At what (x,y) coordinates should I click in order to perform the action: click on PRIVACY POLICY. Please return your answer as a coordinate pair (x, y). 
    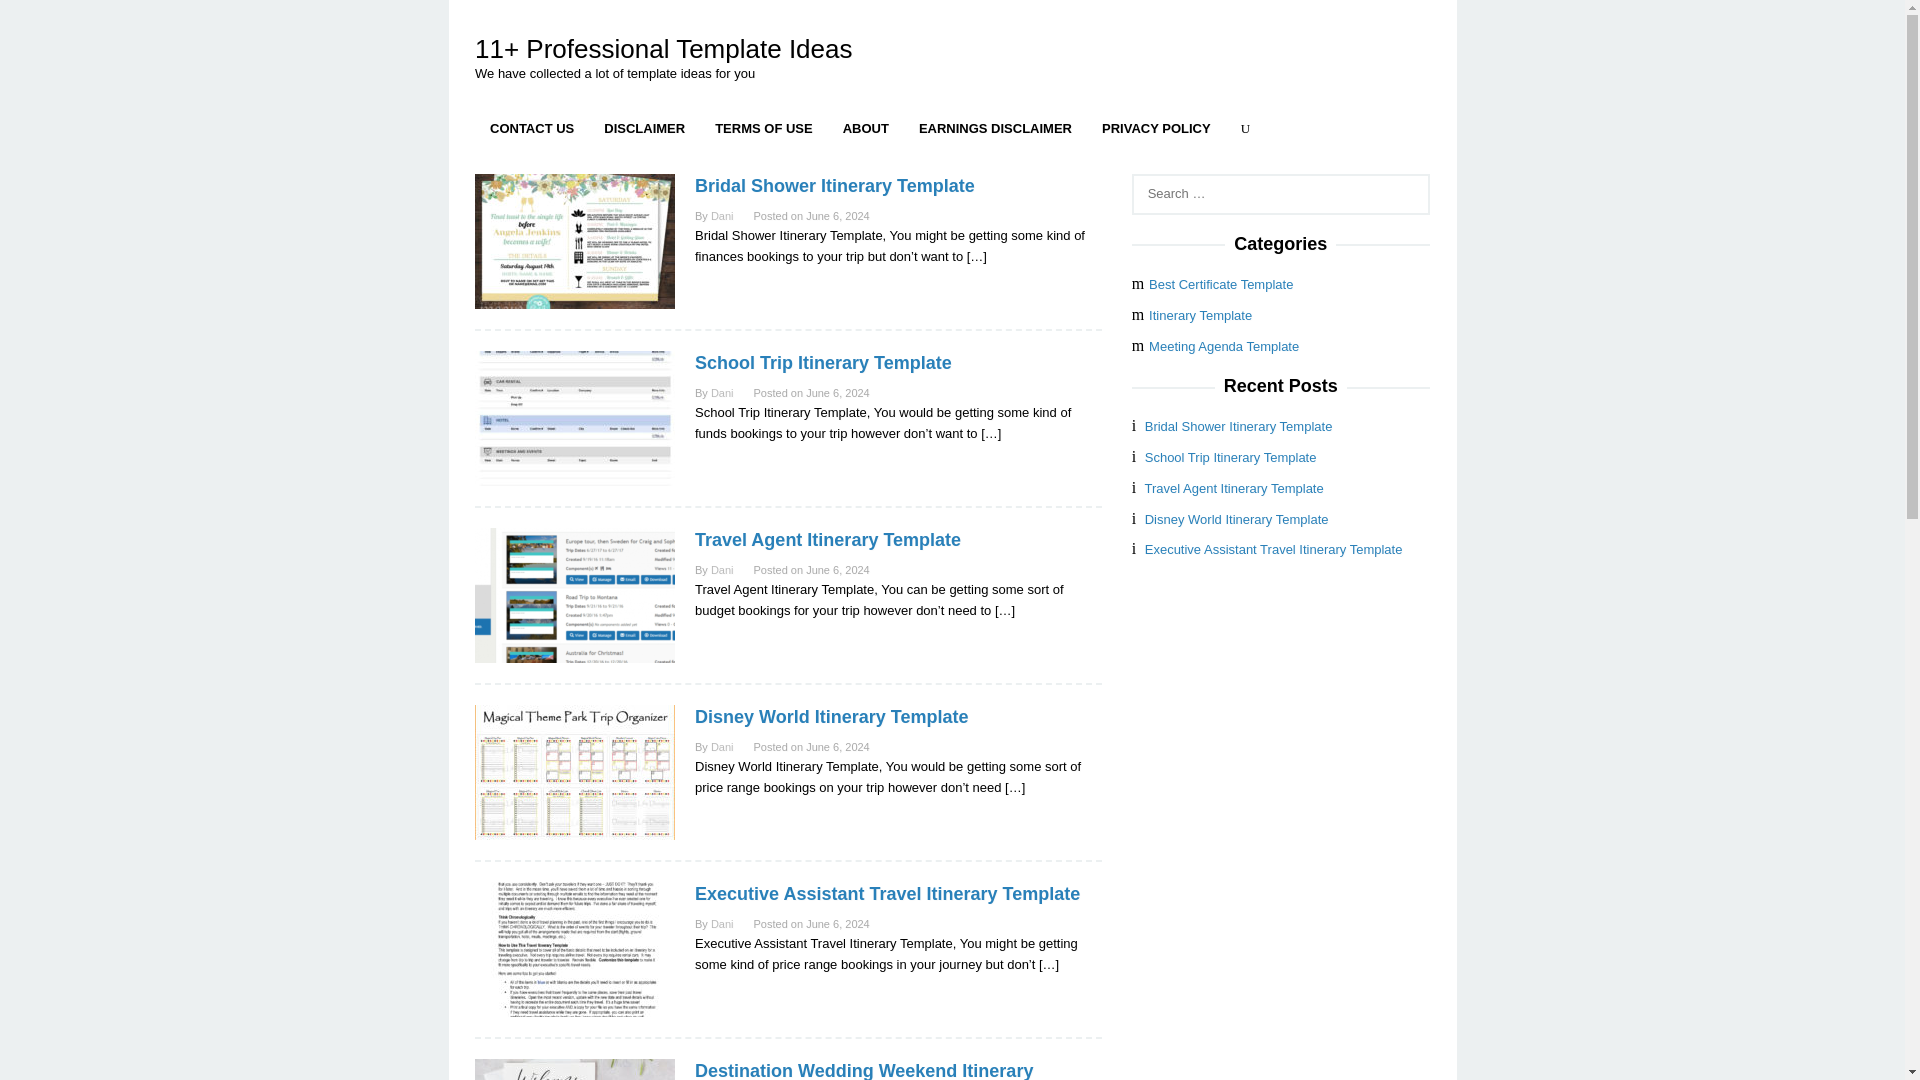
    Looking at the image, I should click on (1156, 128).